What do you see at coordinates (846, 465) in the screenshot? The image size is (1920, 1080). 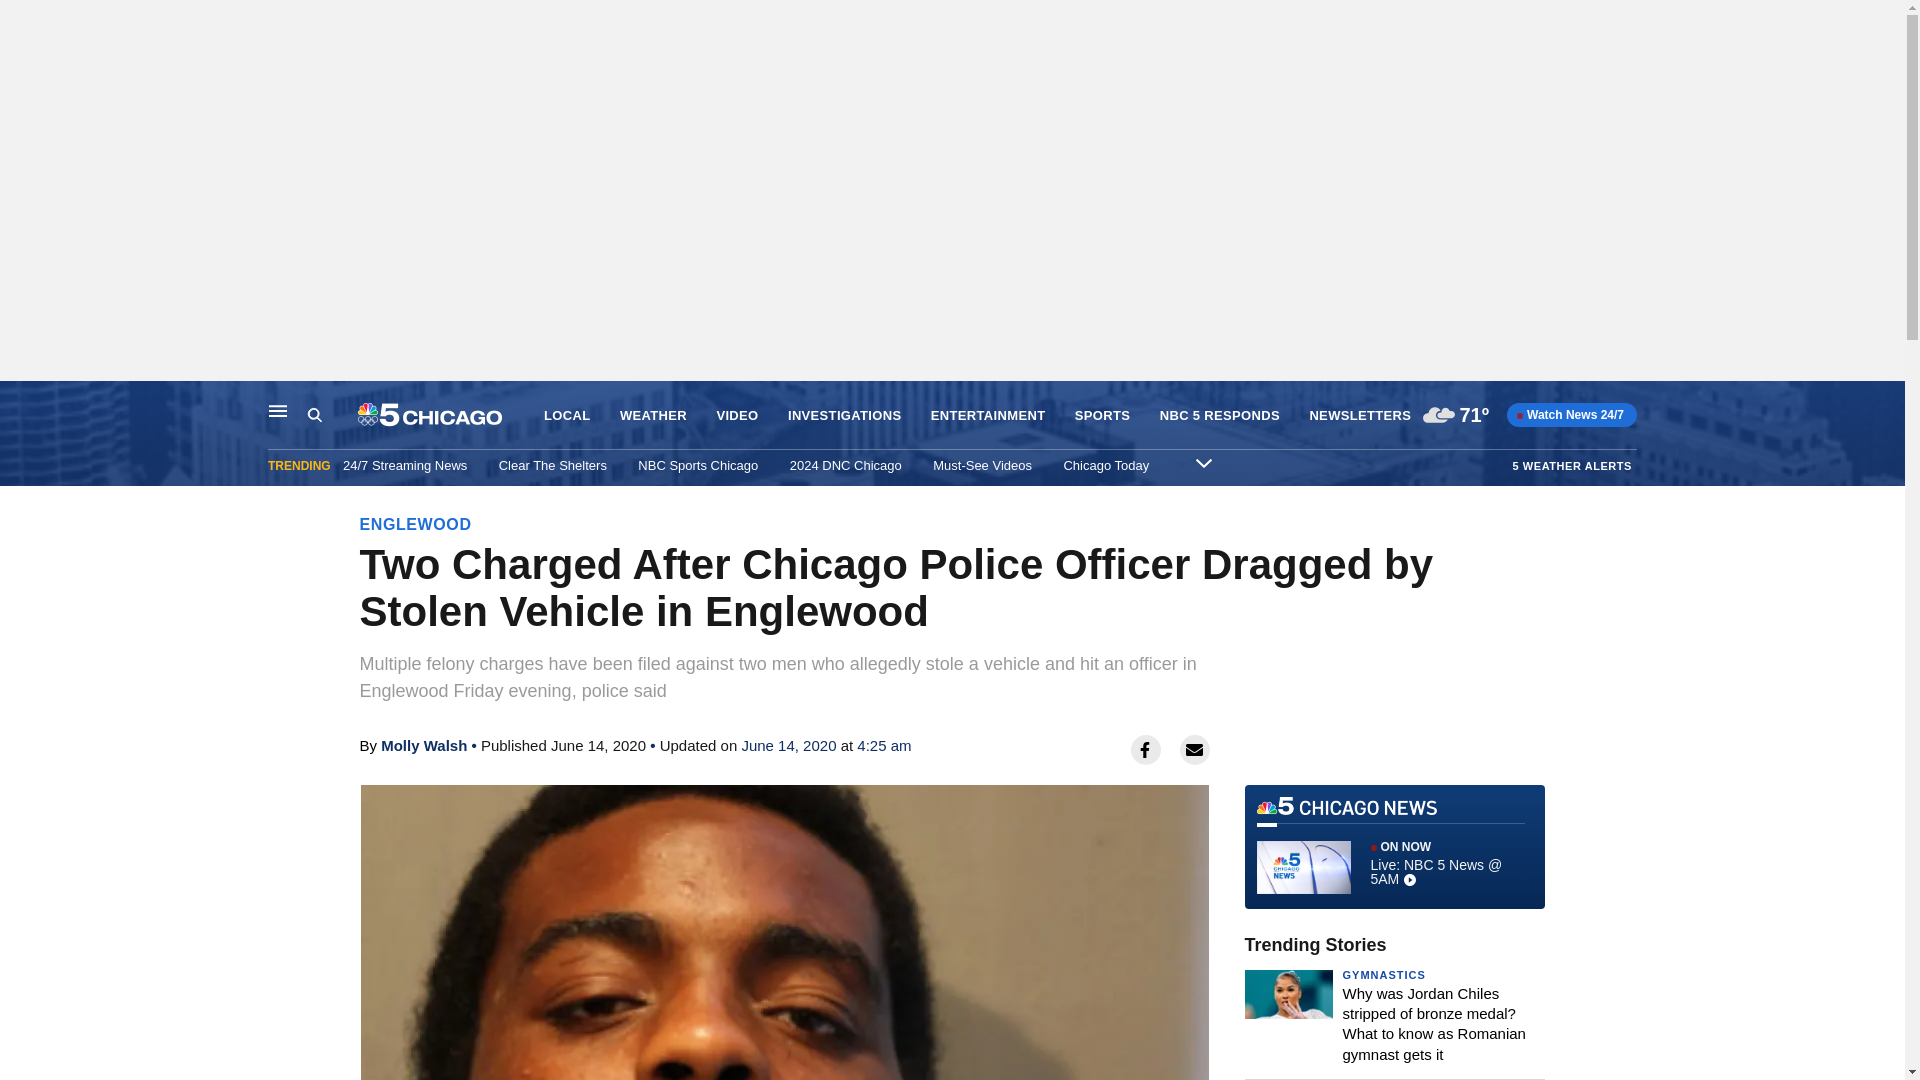 I see `2024 DNC Chicago` at bounding box center [846, 465].